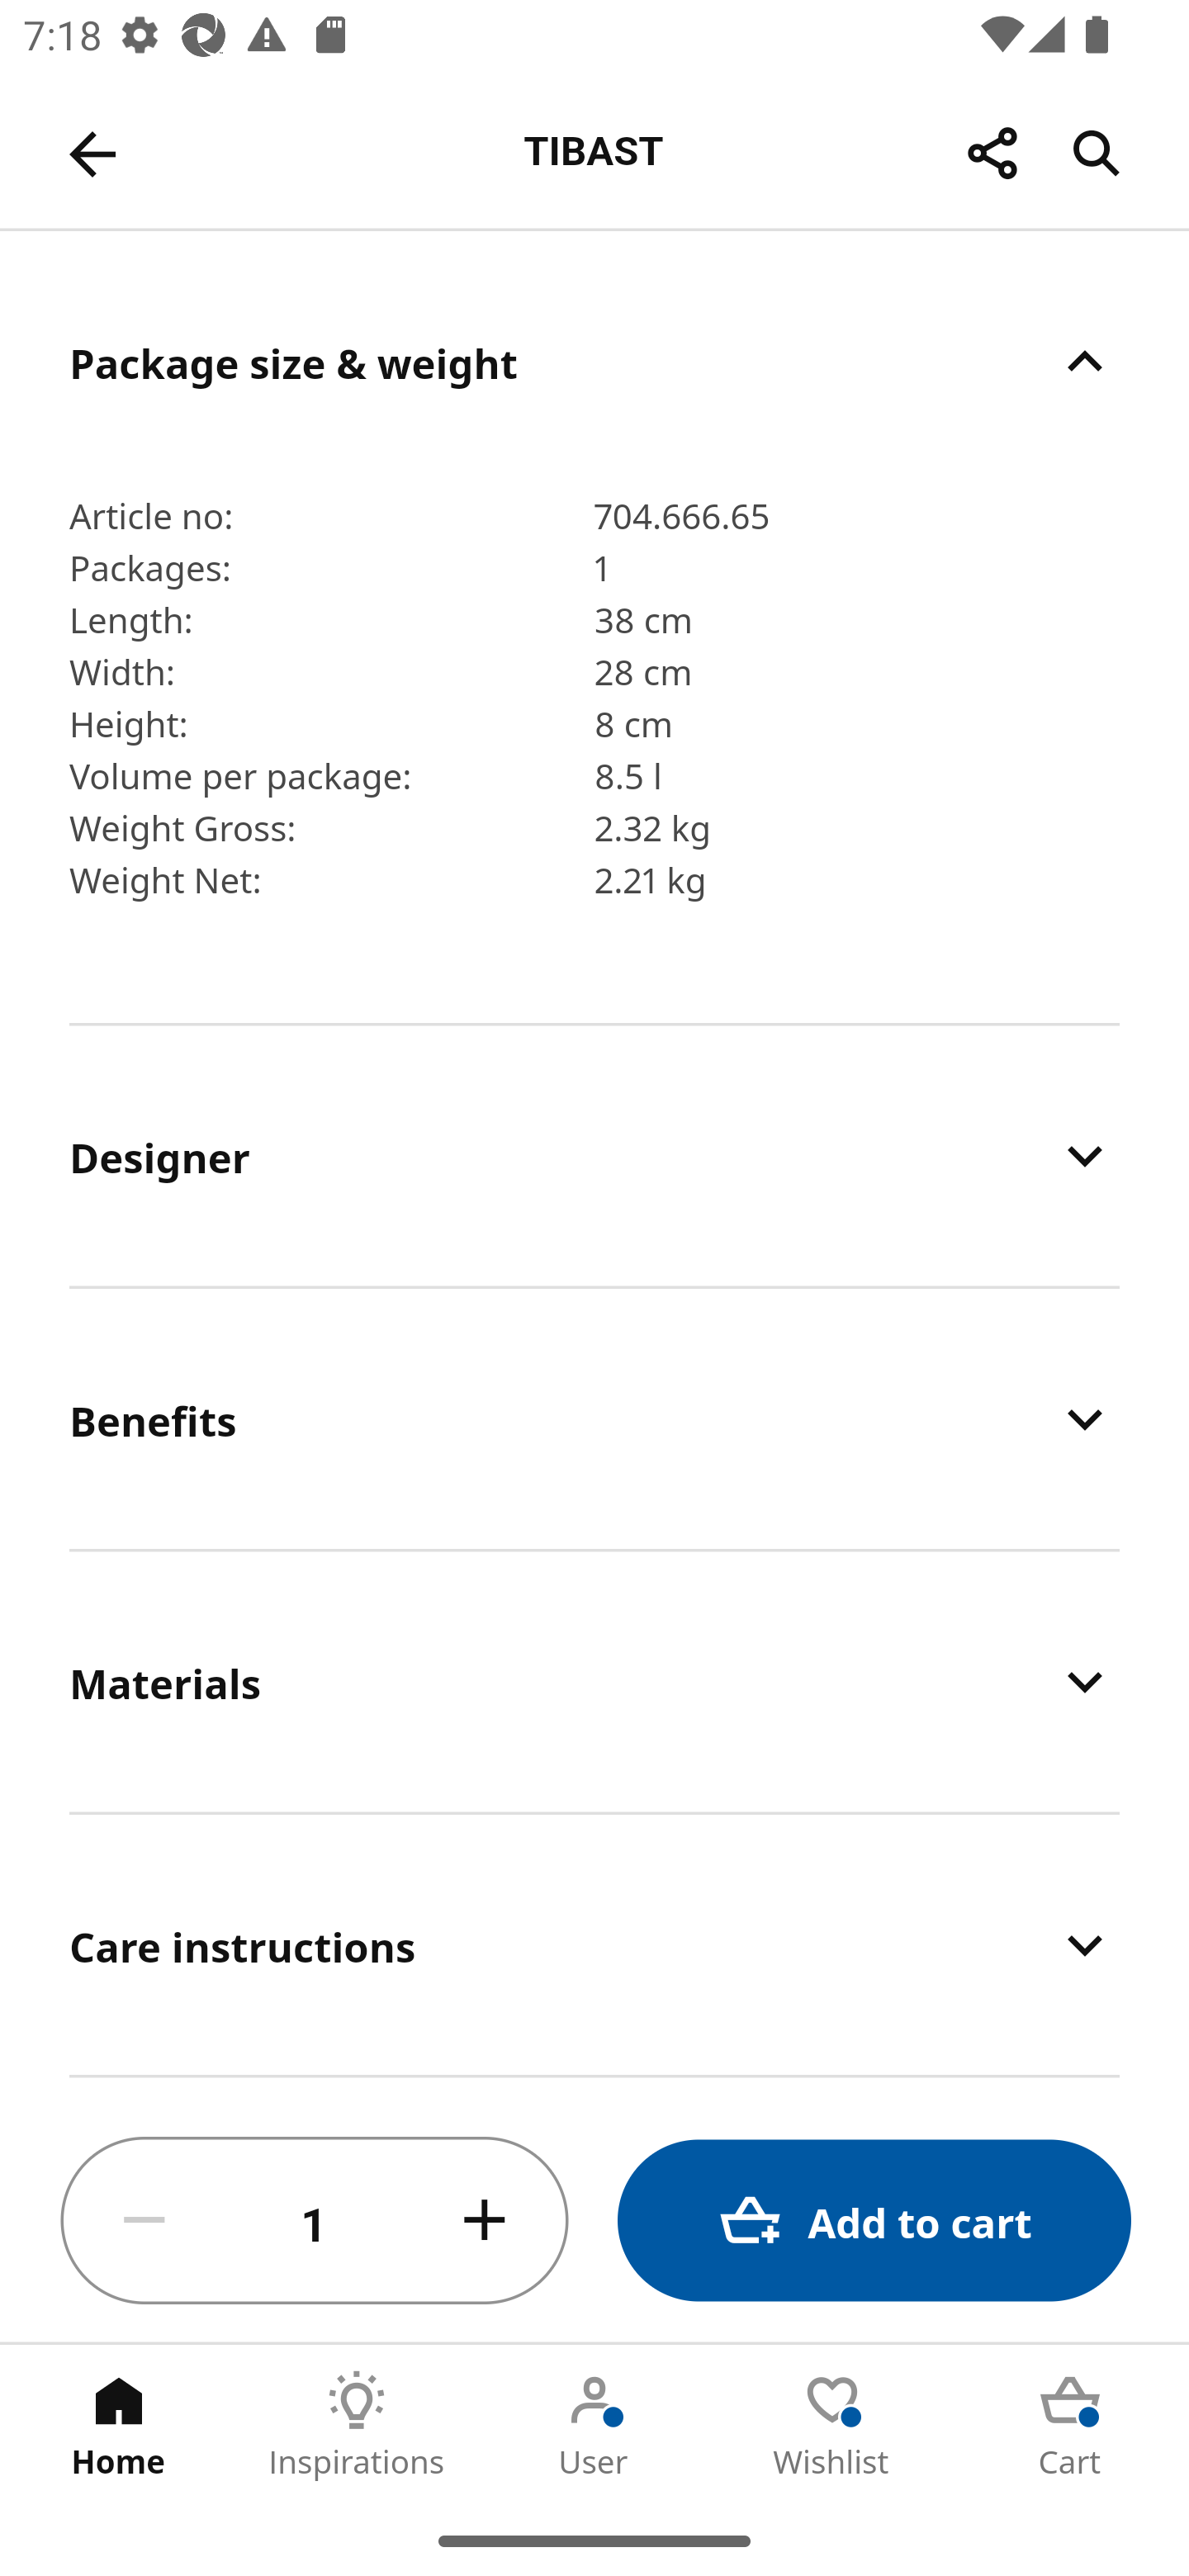 The height and width of the screenshot is (2576, 1189). What do you see at coordinates (315, 2221) in the screenshot?
I see `1` at bounding box center [315, 2221].